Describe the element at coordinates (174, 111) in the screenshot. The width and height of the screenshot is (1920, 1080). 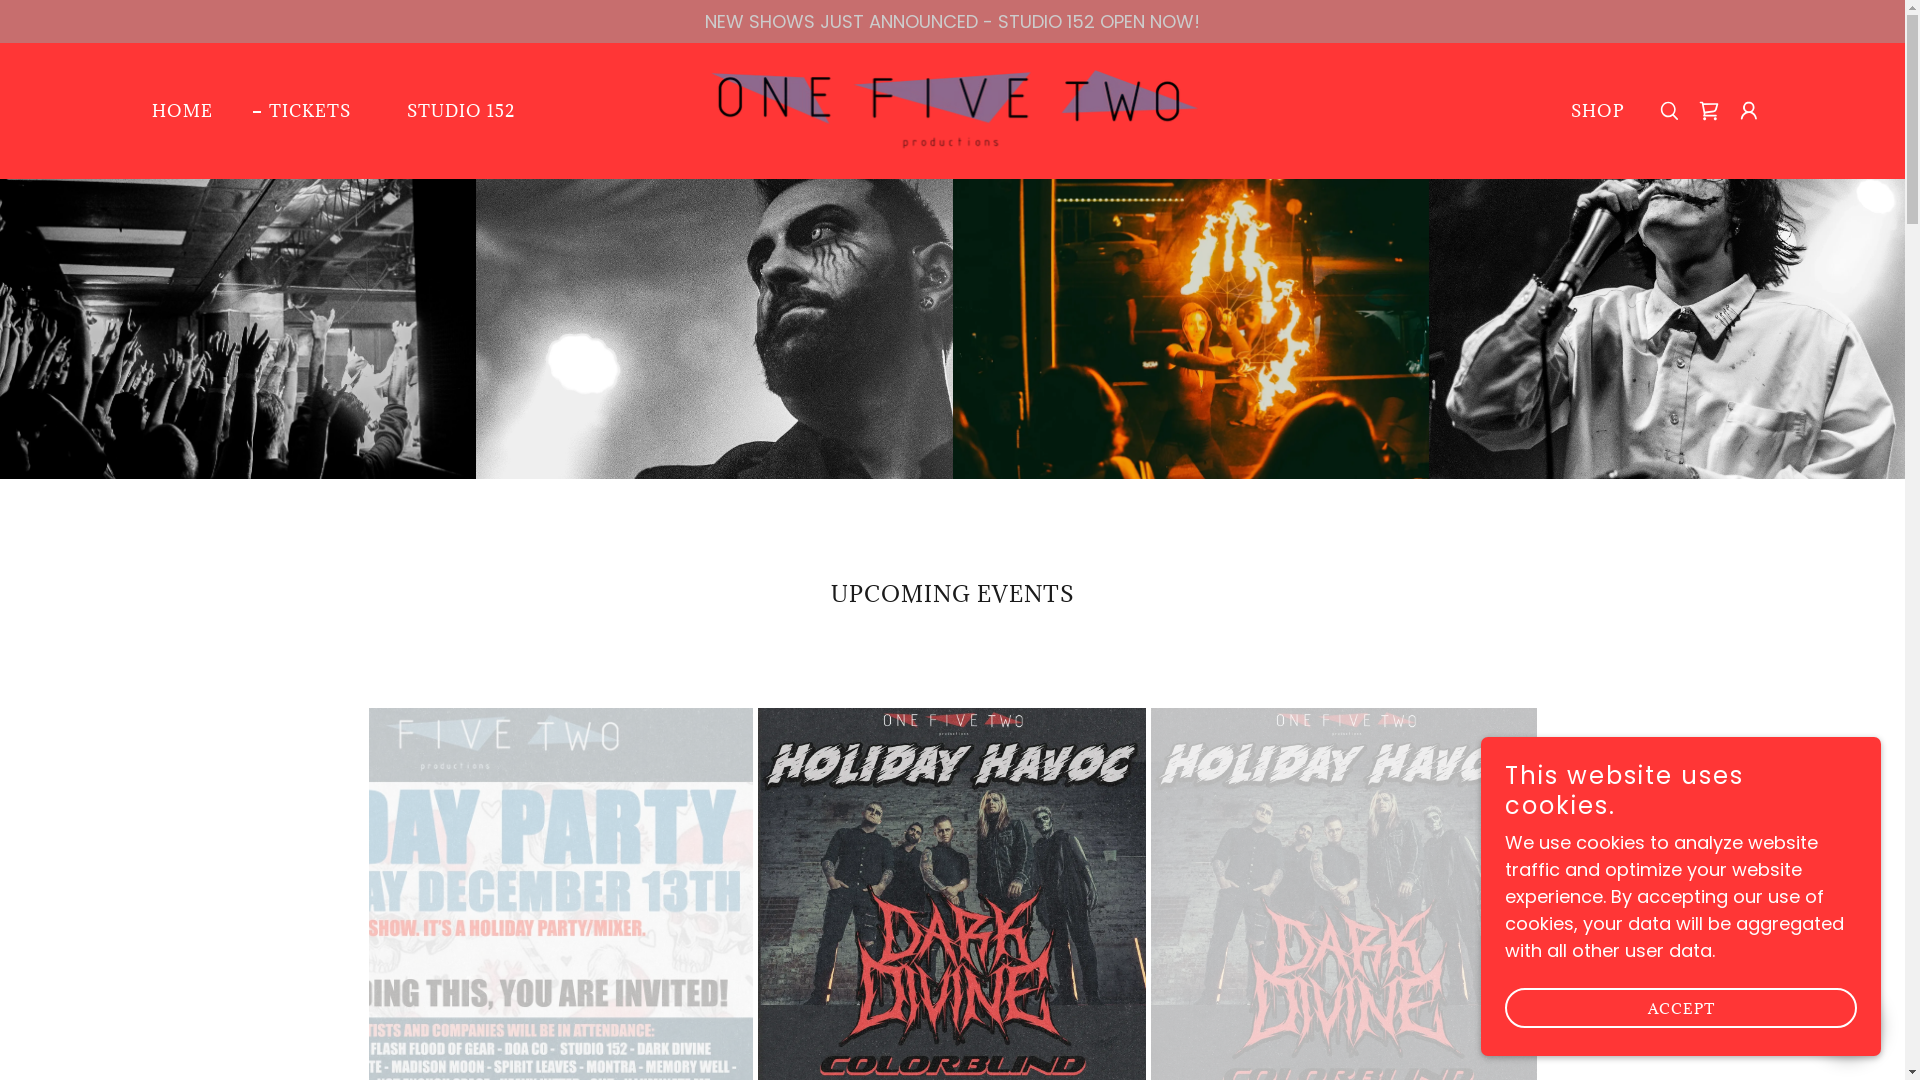
I see `HOME` at that location.